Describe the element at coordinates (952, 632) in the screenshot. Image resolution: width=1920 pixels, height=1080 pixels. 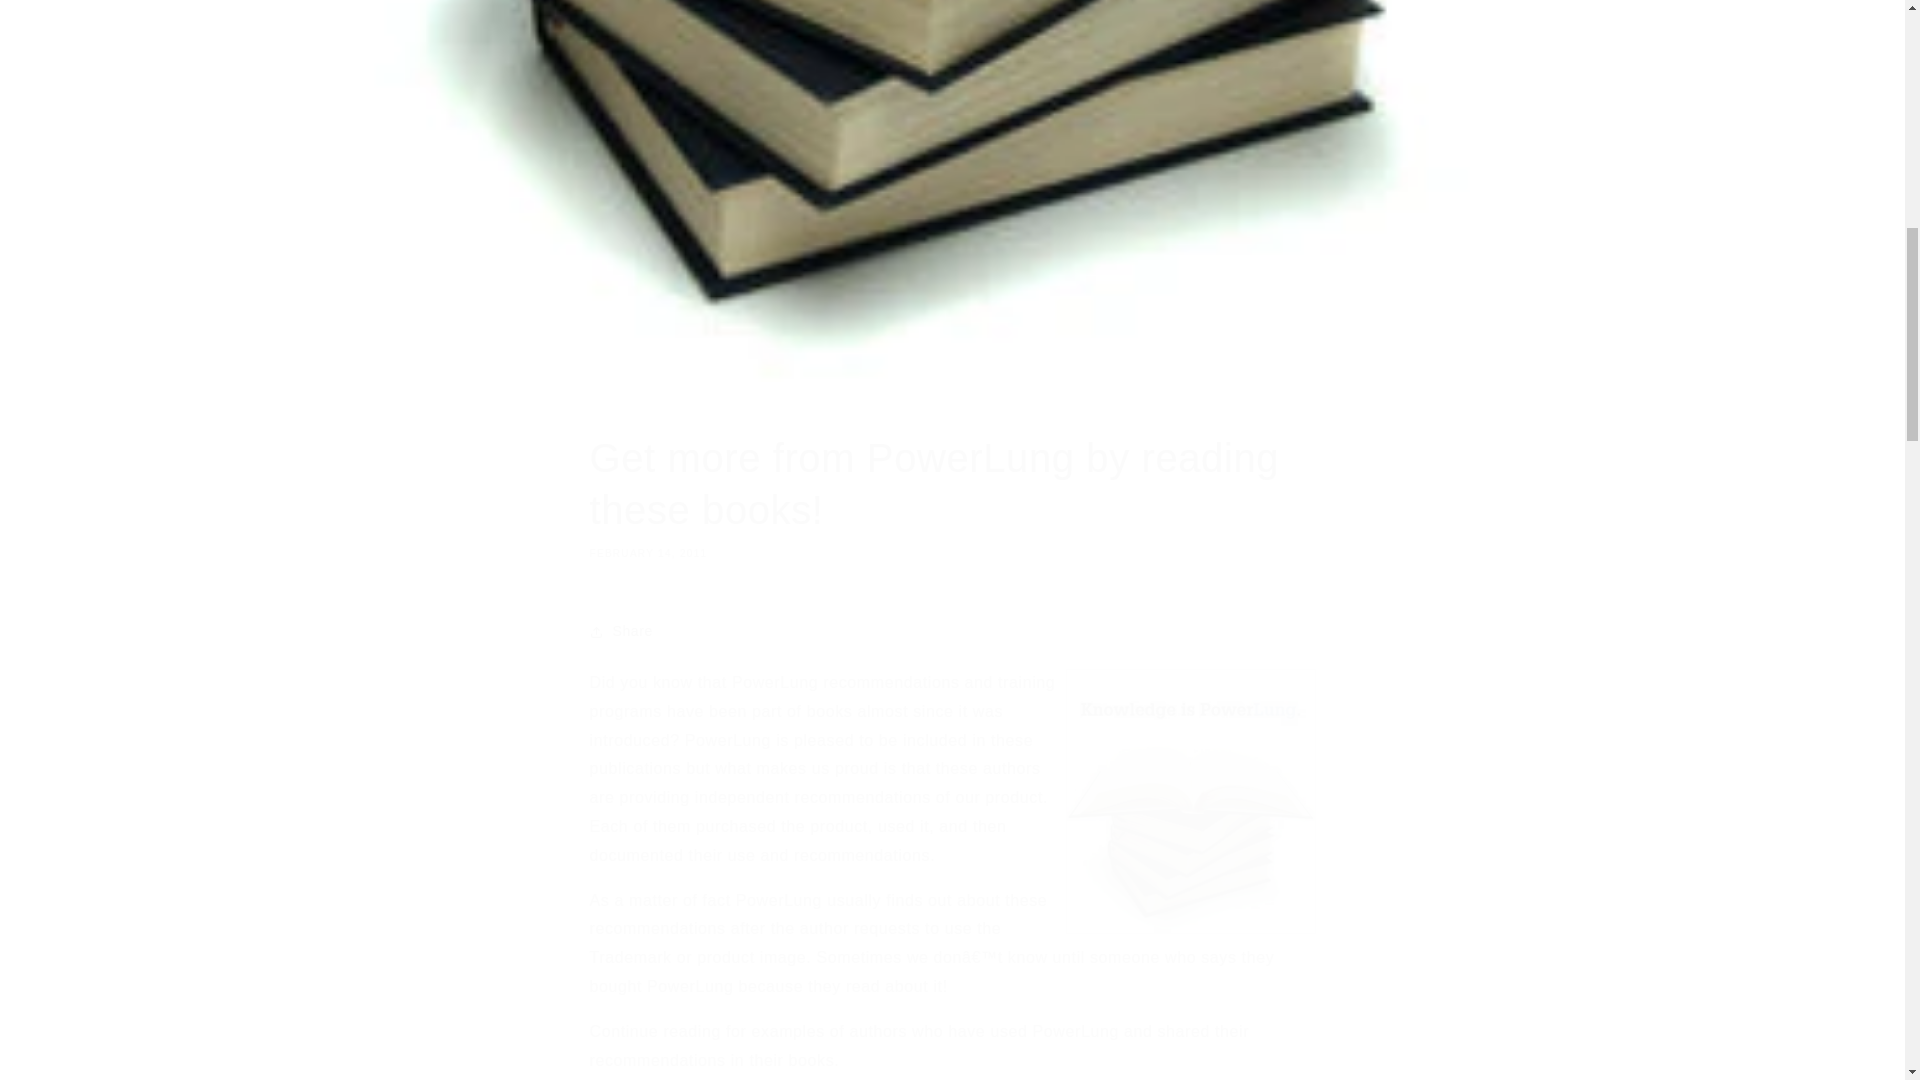
I see `Share` at that location.